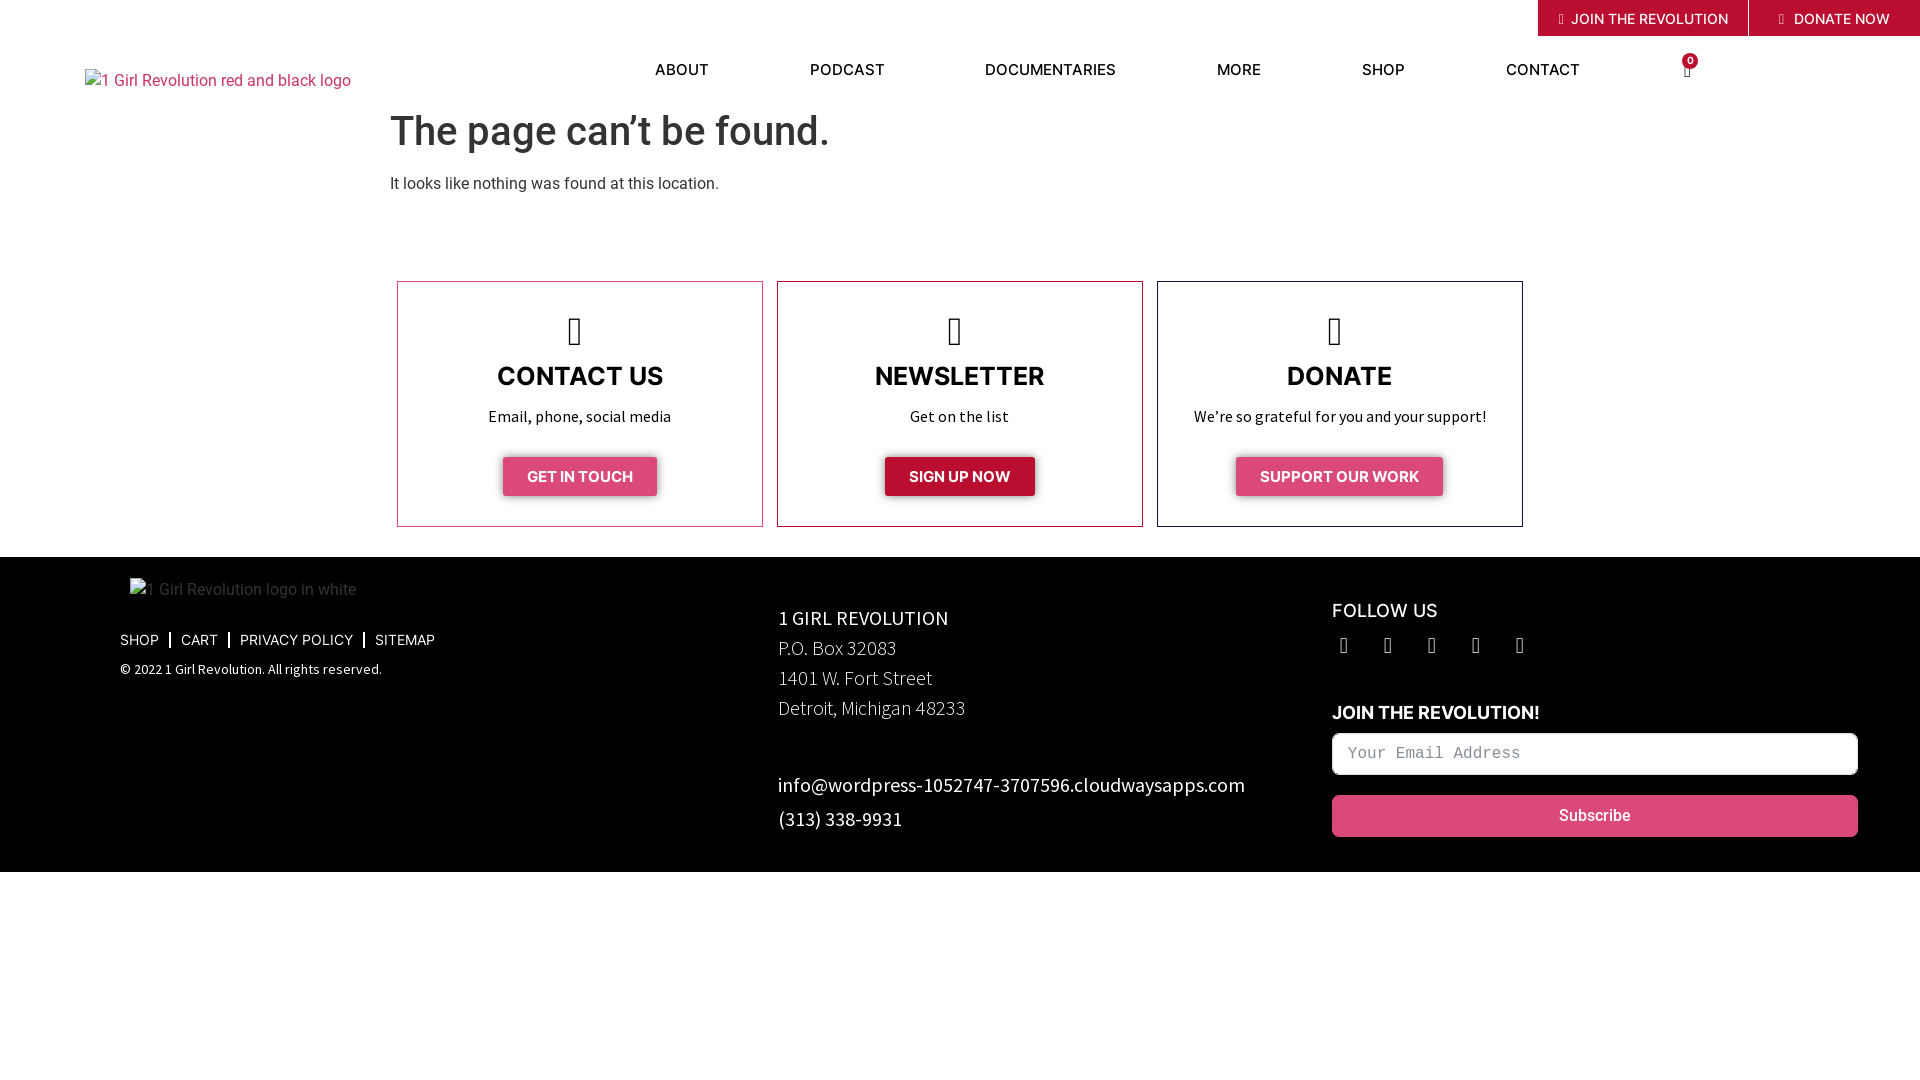 The height and width of the screenshot is (1080, 1920). Describe the element at coordinates (200, 640) in the screenshot. I see `CART` at that location.